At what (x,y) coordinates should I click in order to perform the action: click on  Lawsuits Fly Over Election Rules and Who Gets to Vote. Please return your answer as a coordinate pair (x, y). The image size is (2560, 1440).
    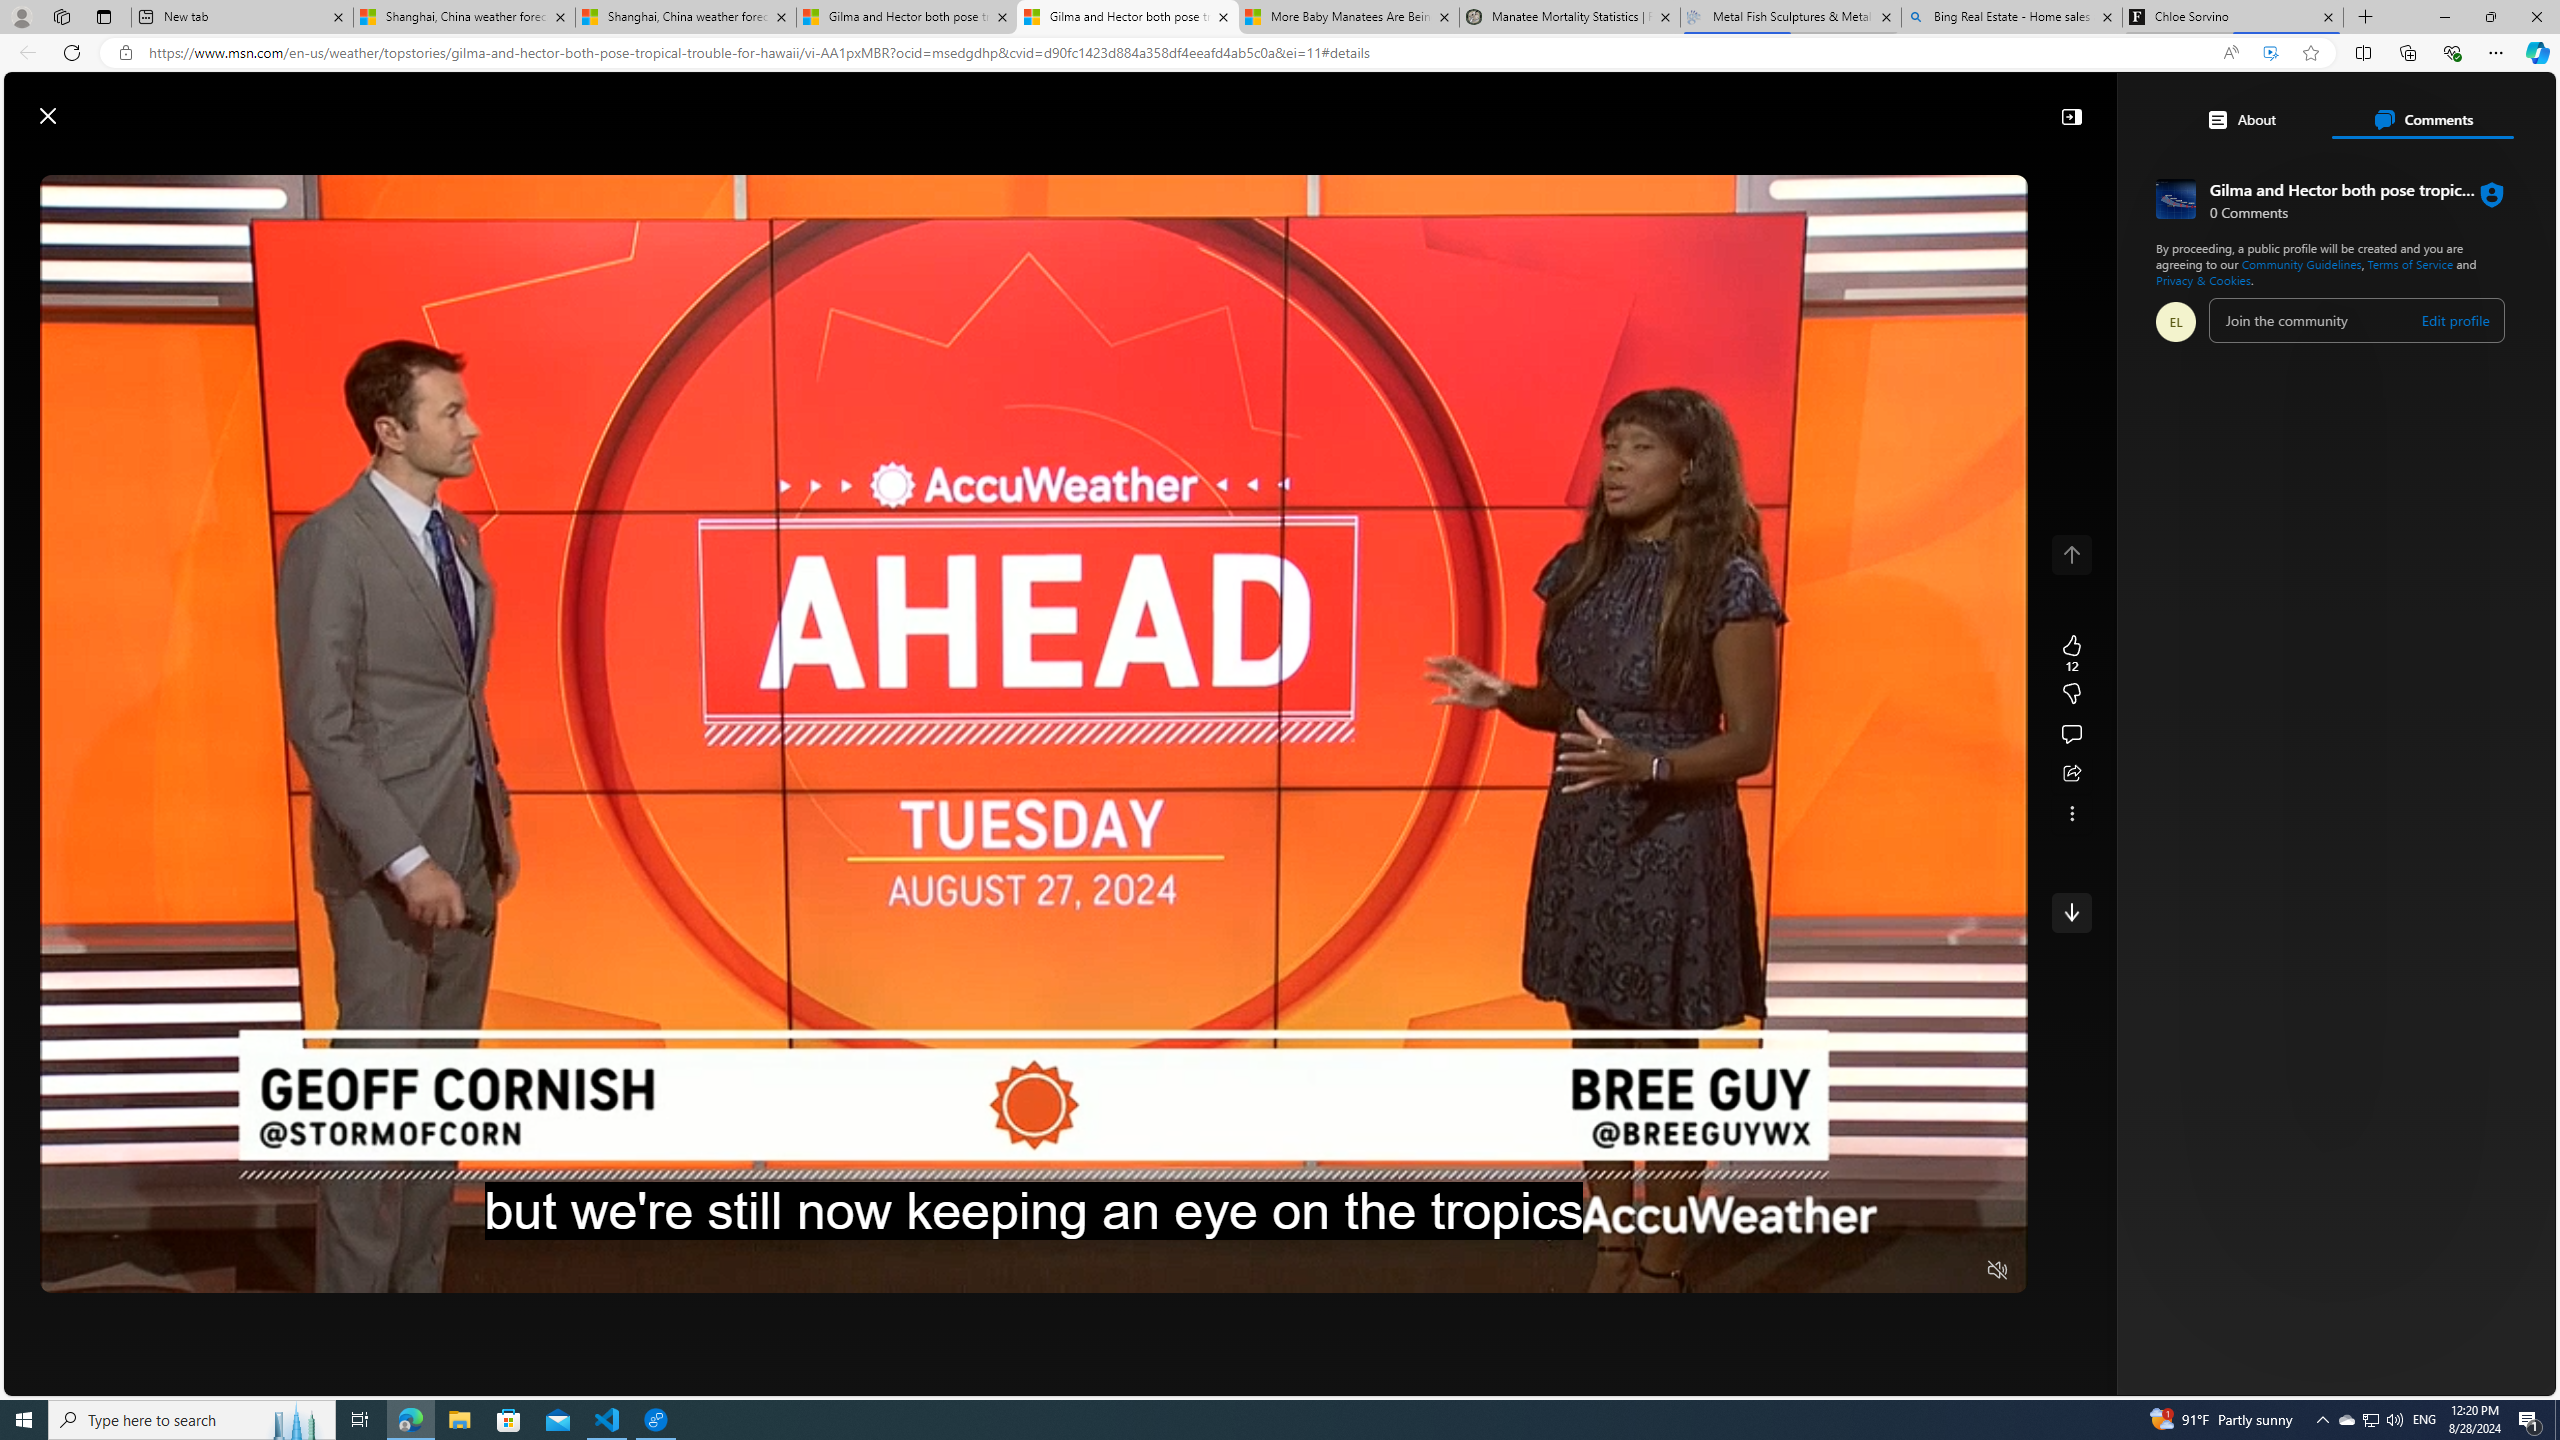
    Looking at the image, I should click on (2273, 765).